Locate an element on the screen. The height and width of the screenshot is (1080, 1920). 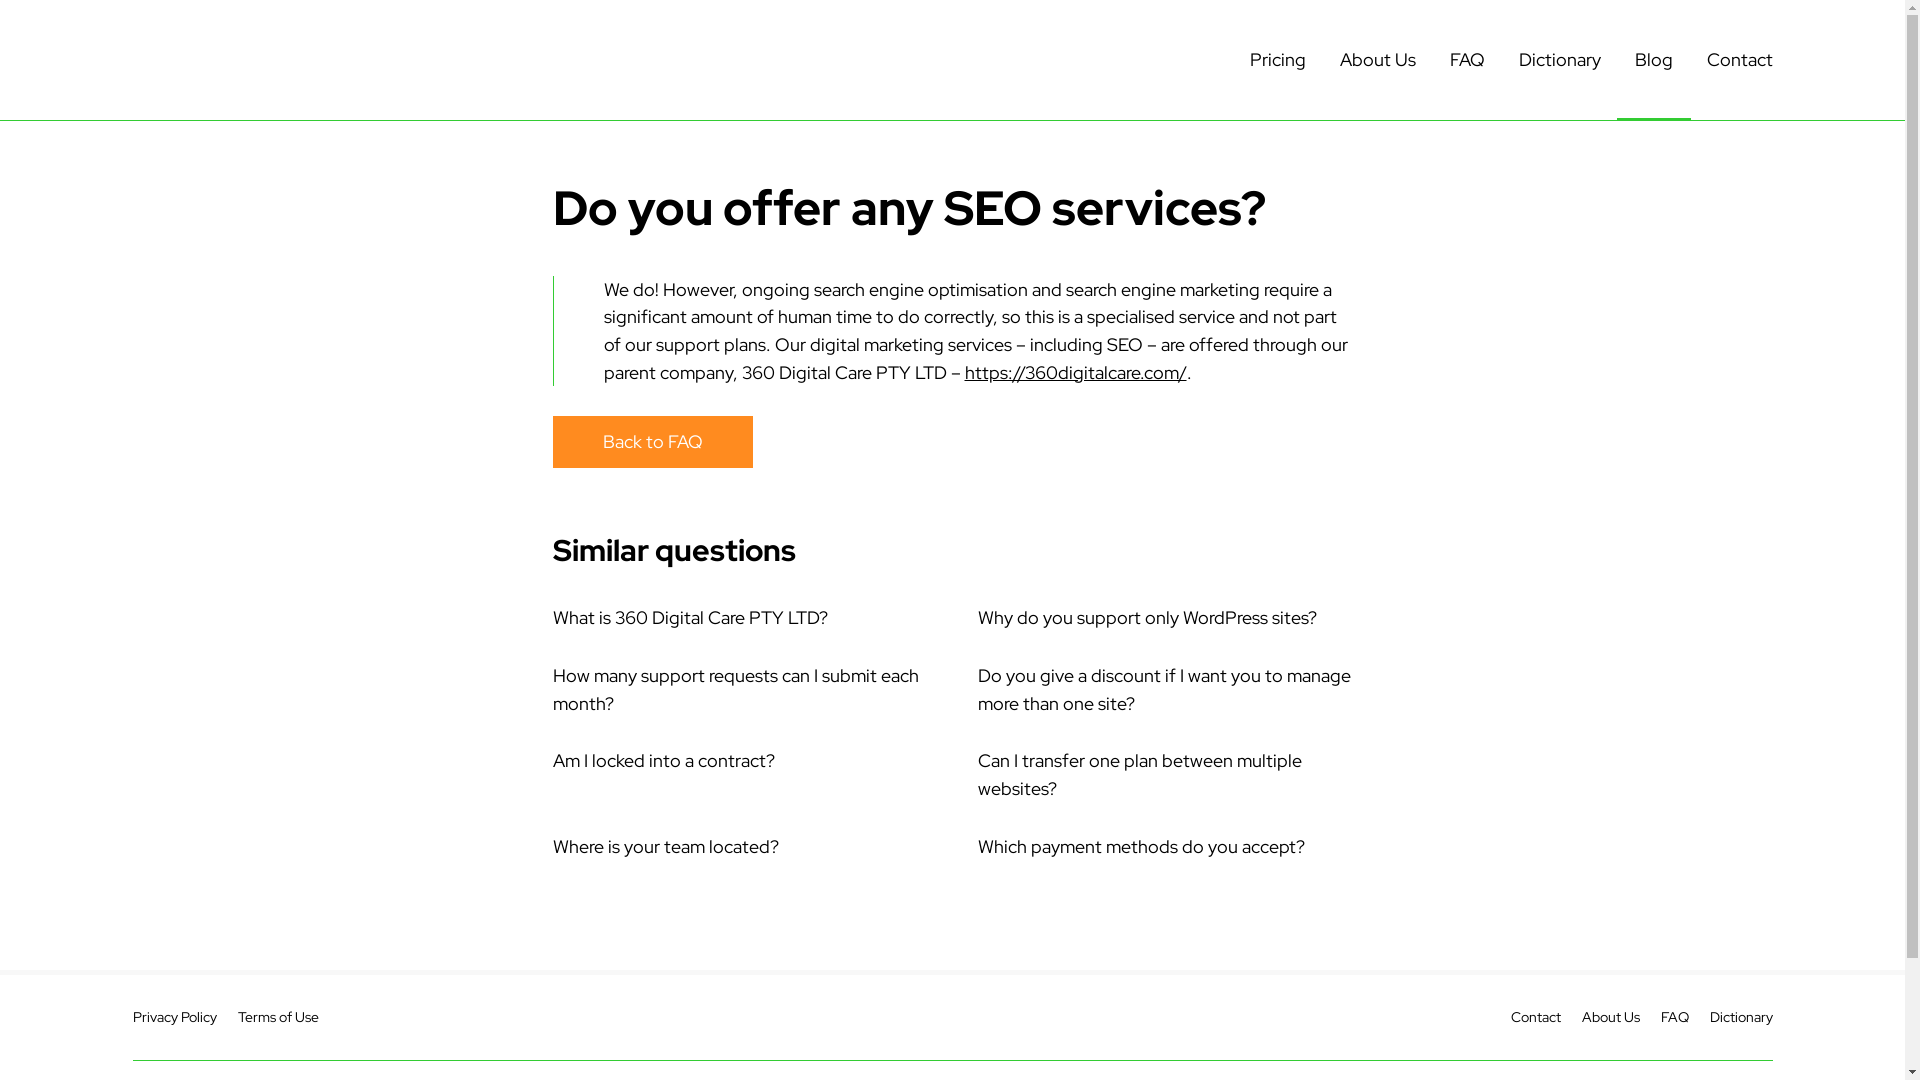
Can I transfer one plan between multiple websites? is located at coordinates (1140, 774).